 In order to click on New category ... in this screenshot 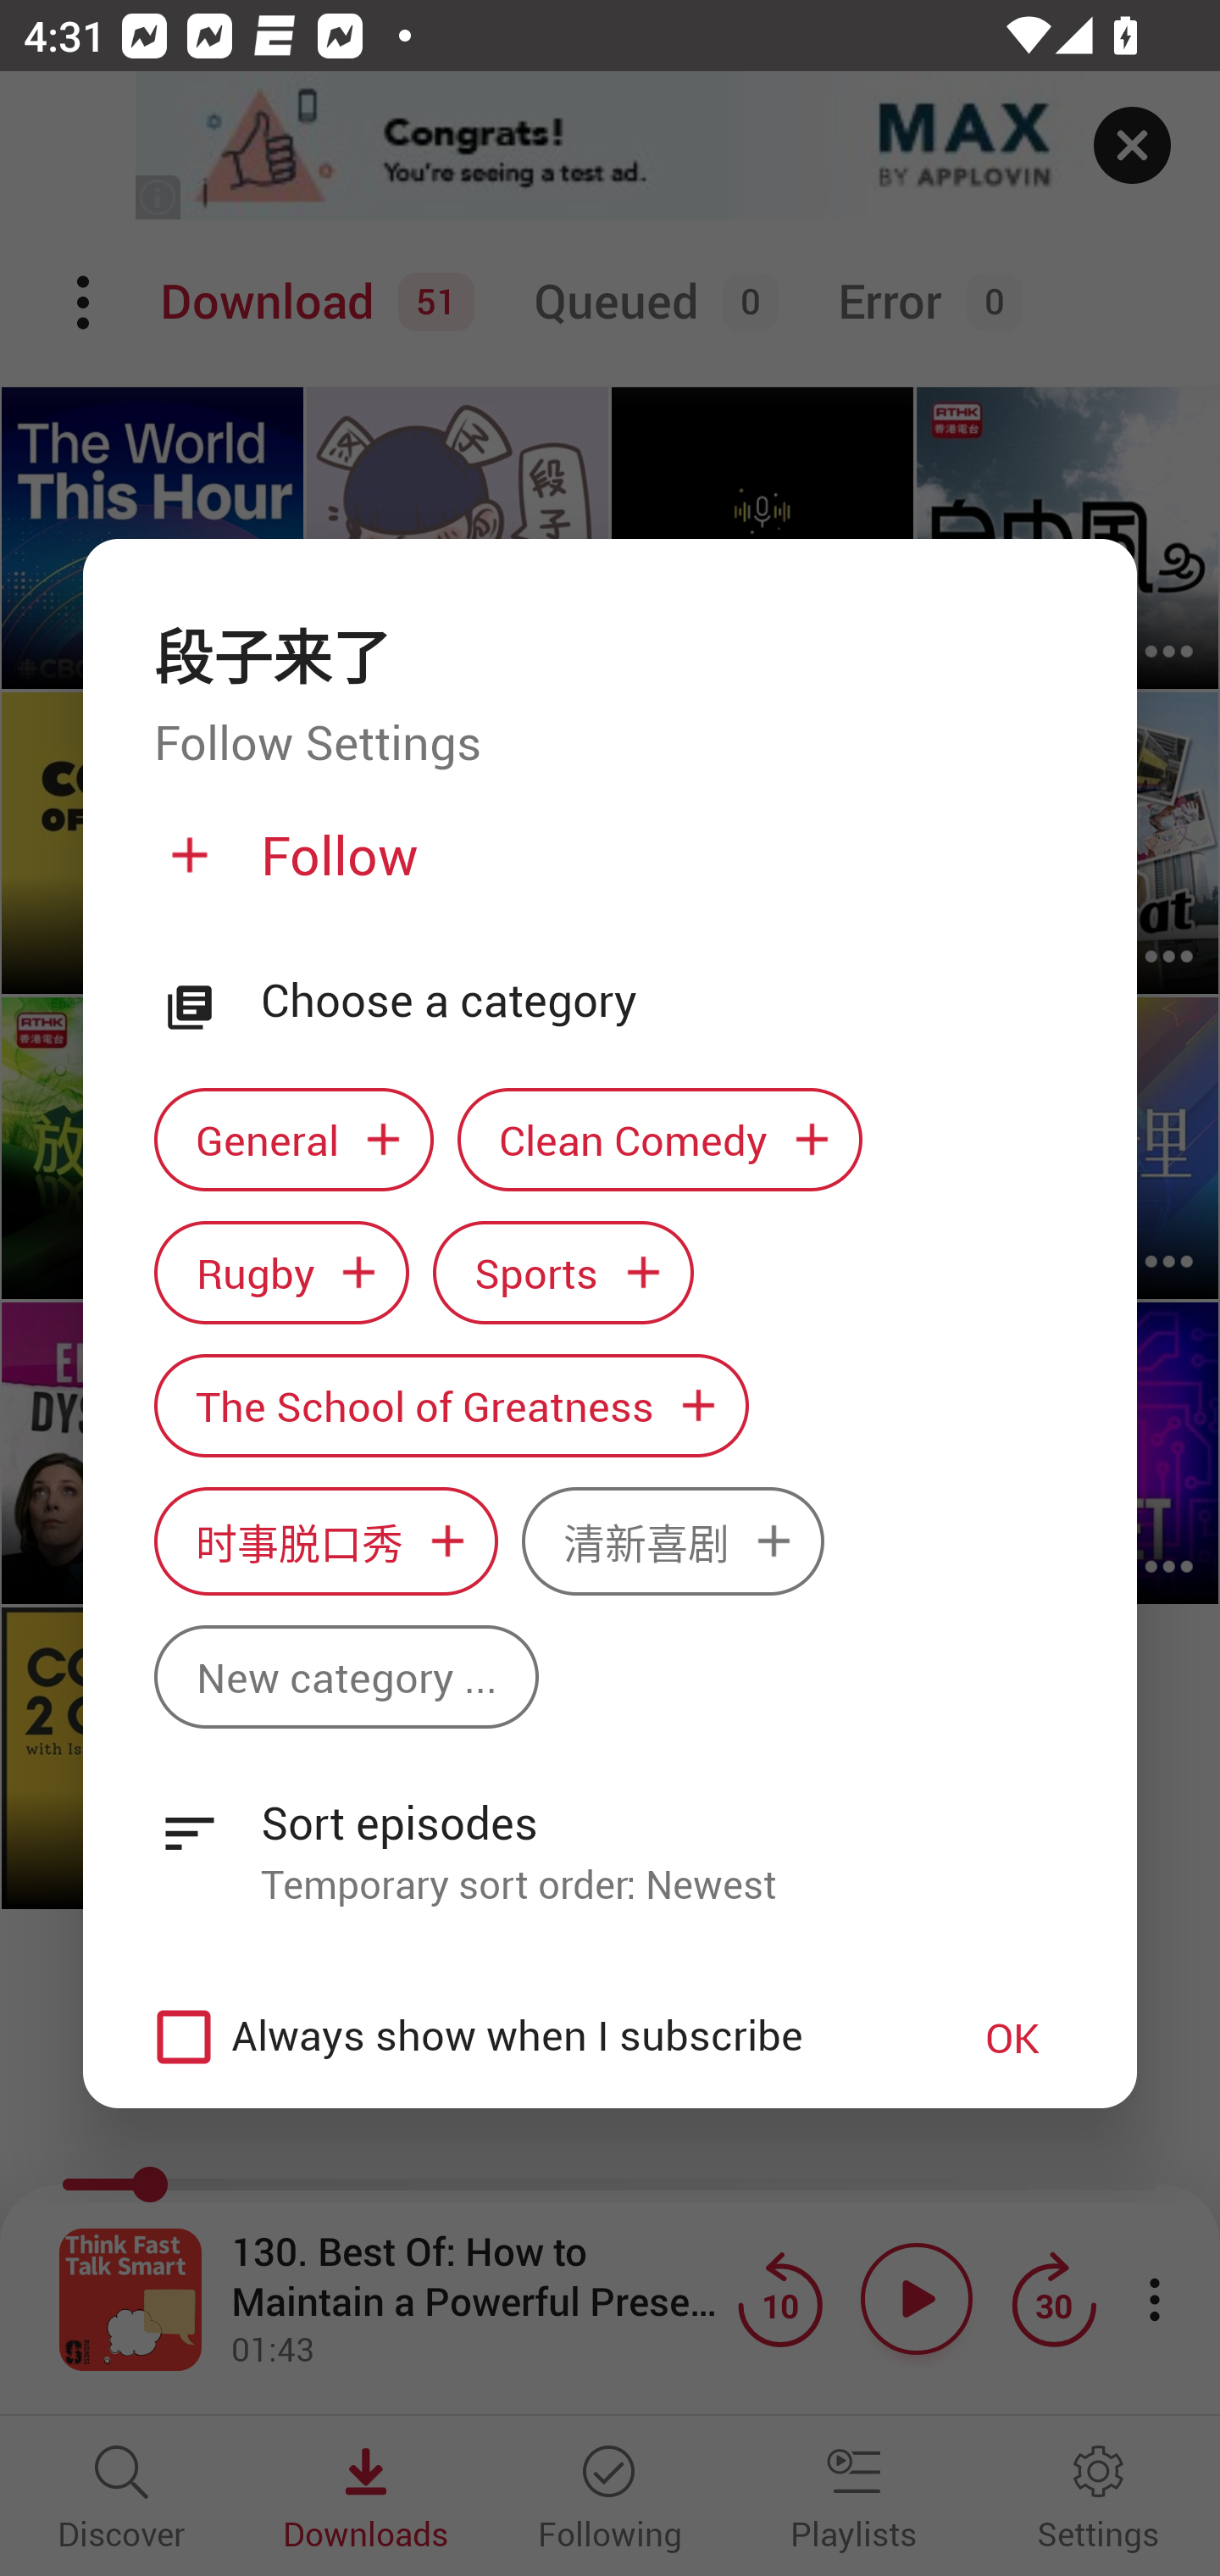, I will do `click(346, 1676)`.